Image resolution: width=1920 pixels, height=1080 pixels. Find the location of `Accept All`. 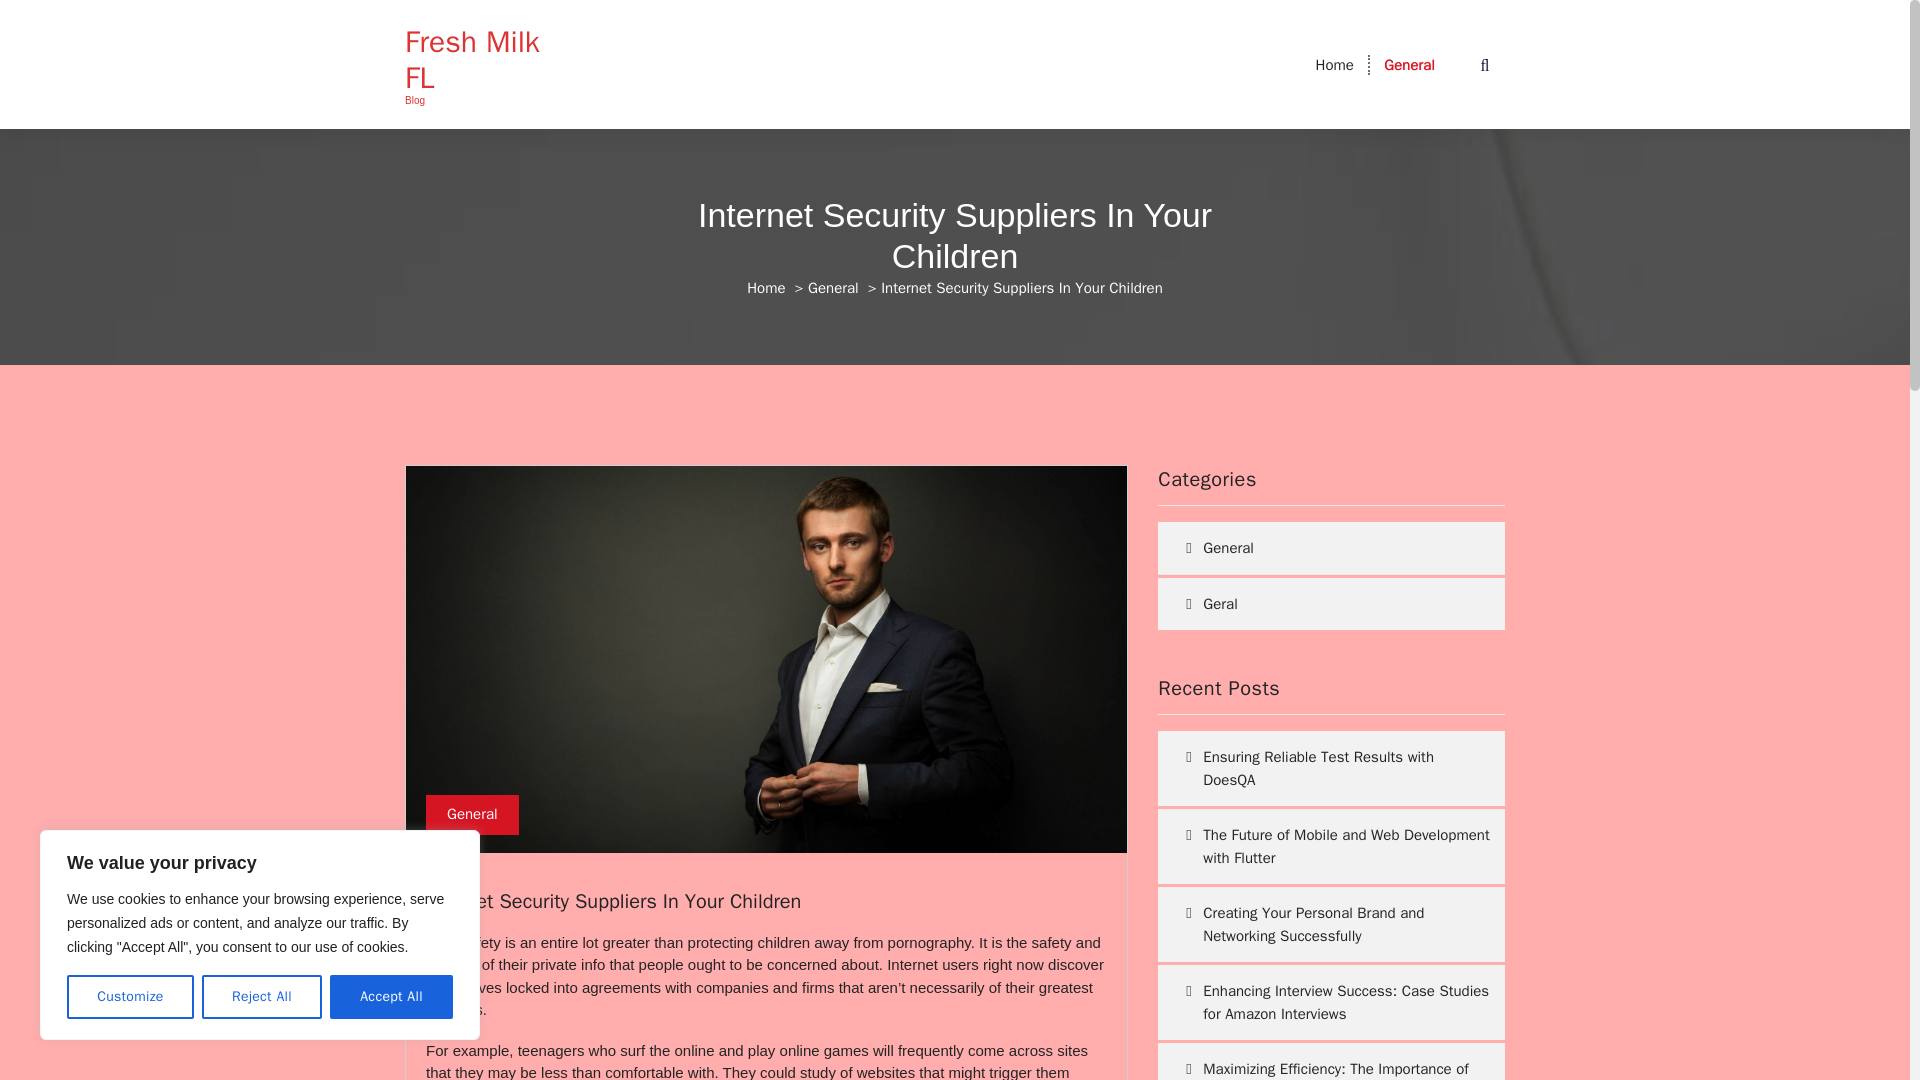

Accept All is located at coordinates (392, 997).